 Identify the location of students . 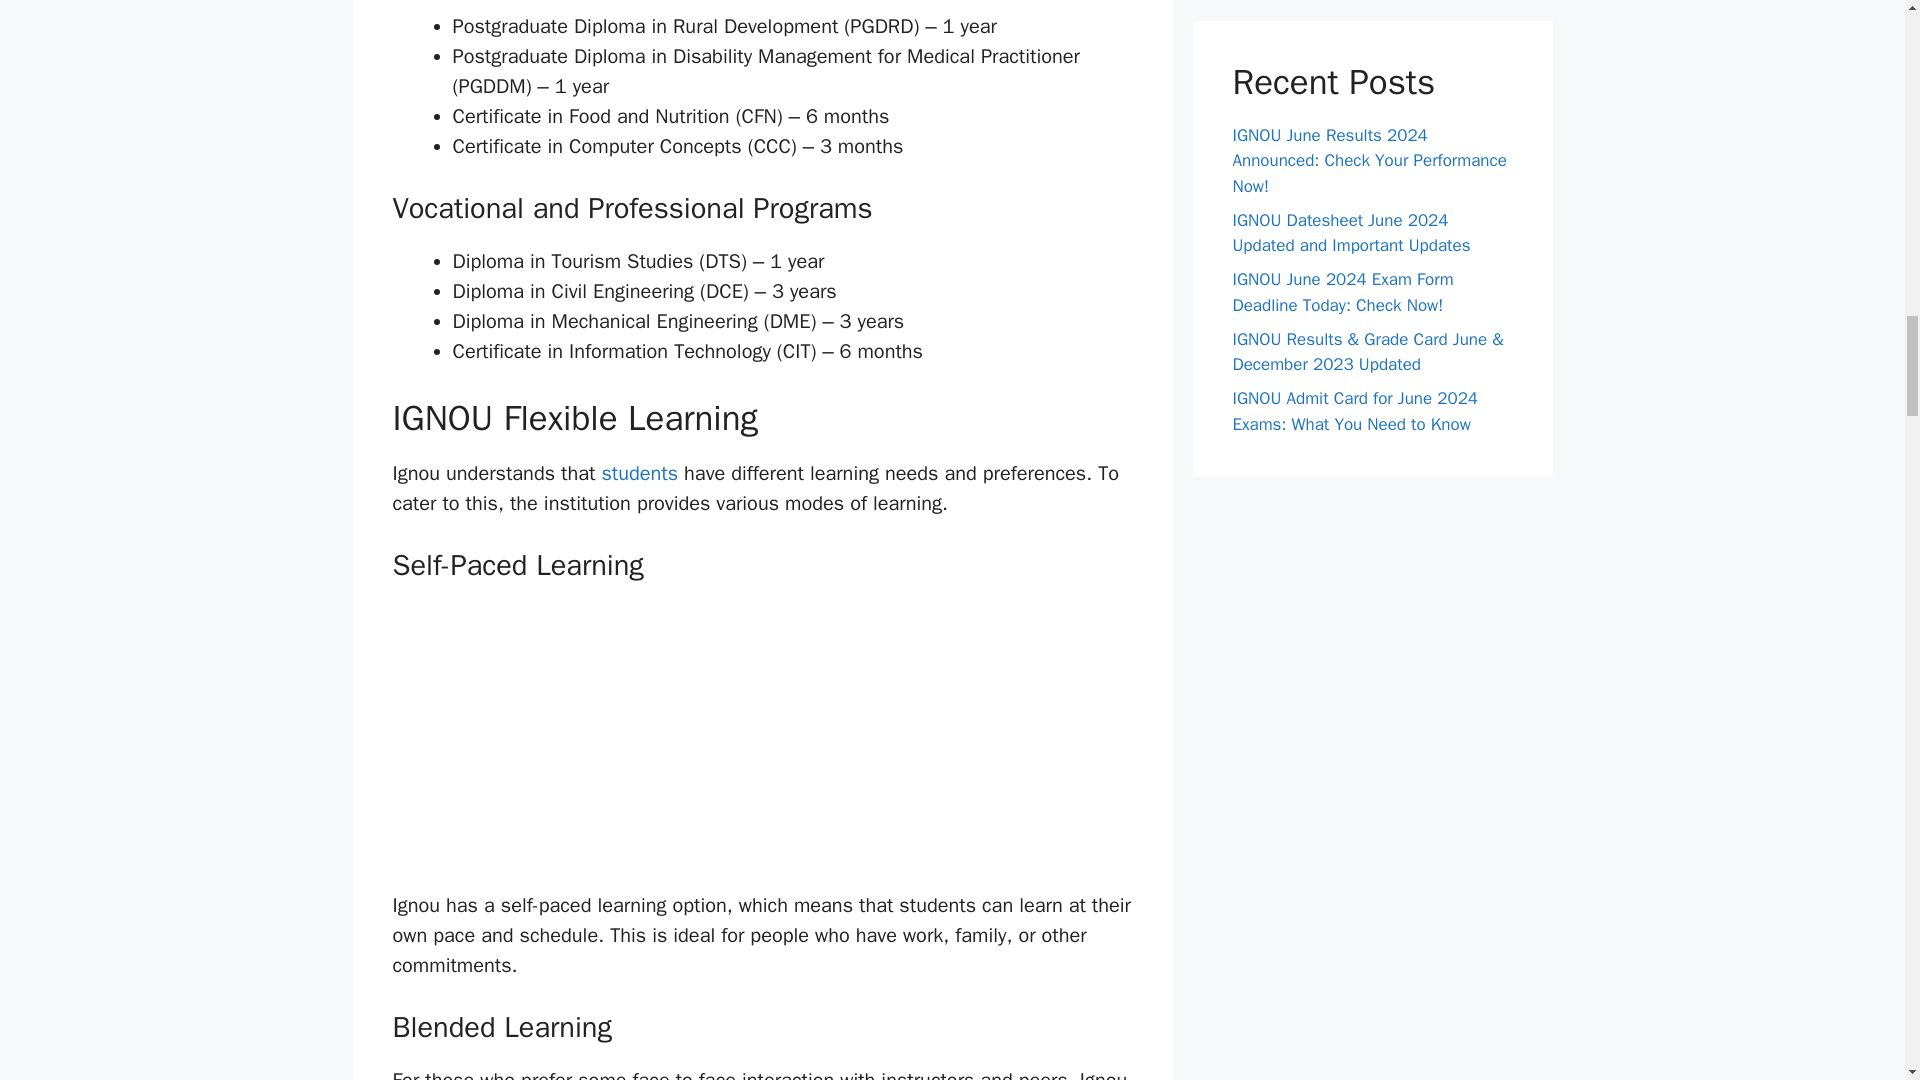
(642, 474).